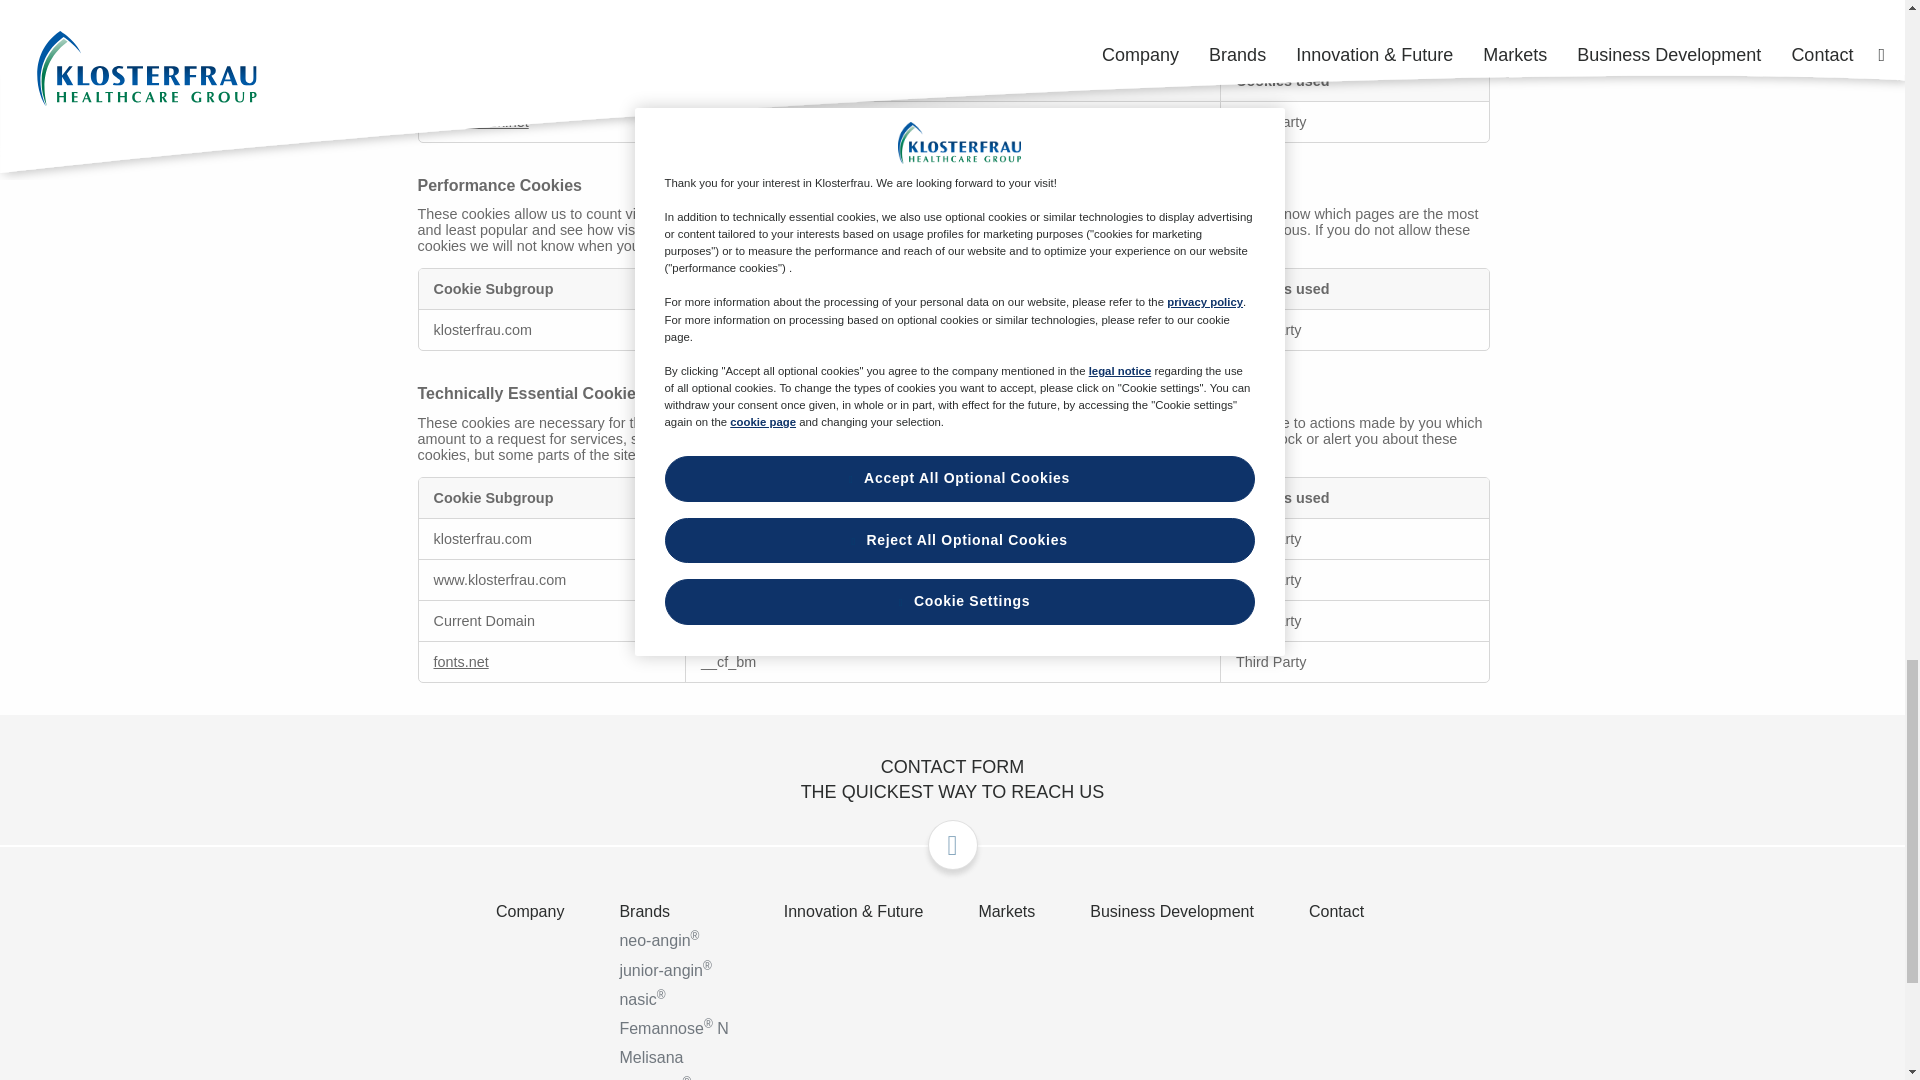  Describe the element at coordinates (461, 662) in the screenshot. I see `fonts.net` at that location.